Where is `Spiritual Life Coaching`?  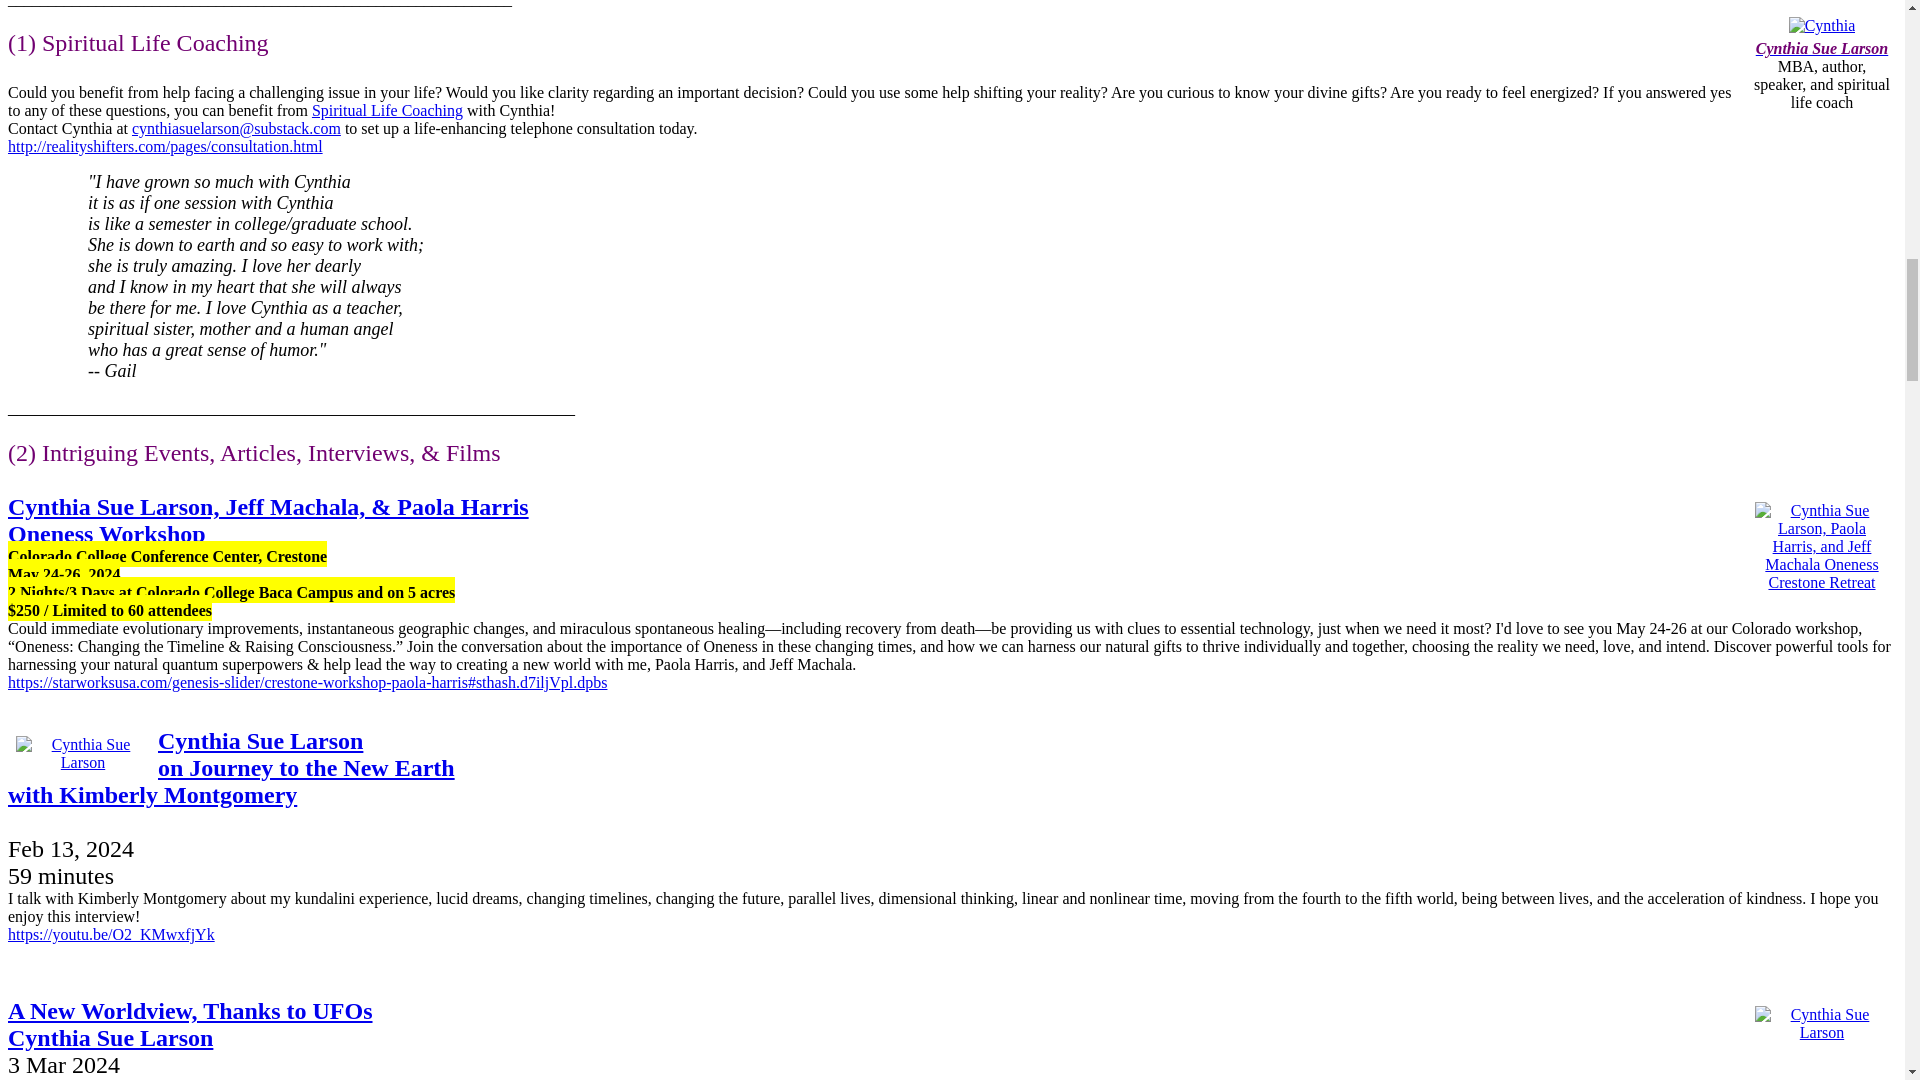
Spiritual Life Coaching is located at coordinates (190, 1024).